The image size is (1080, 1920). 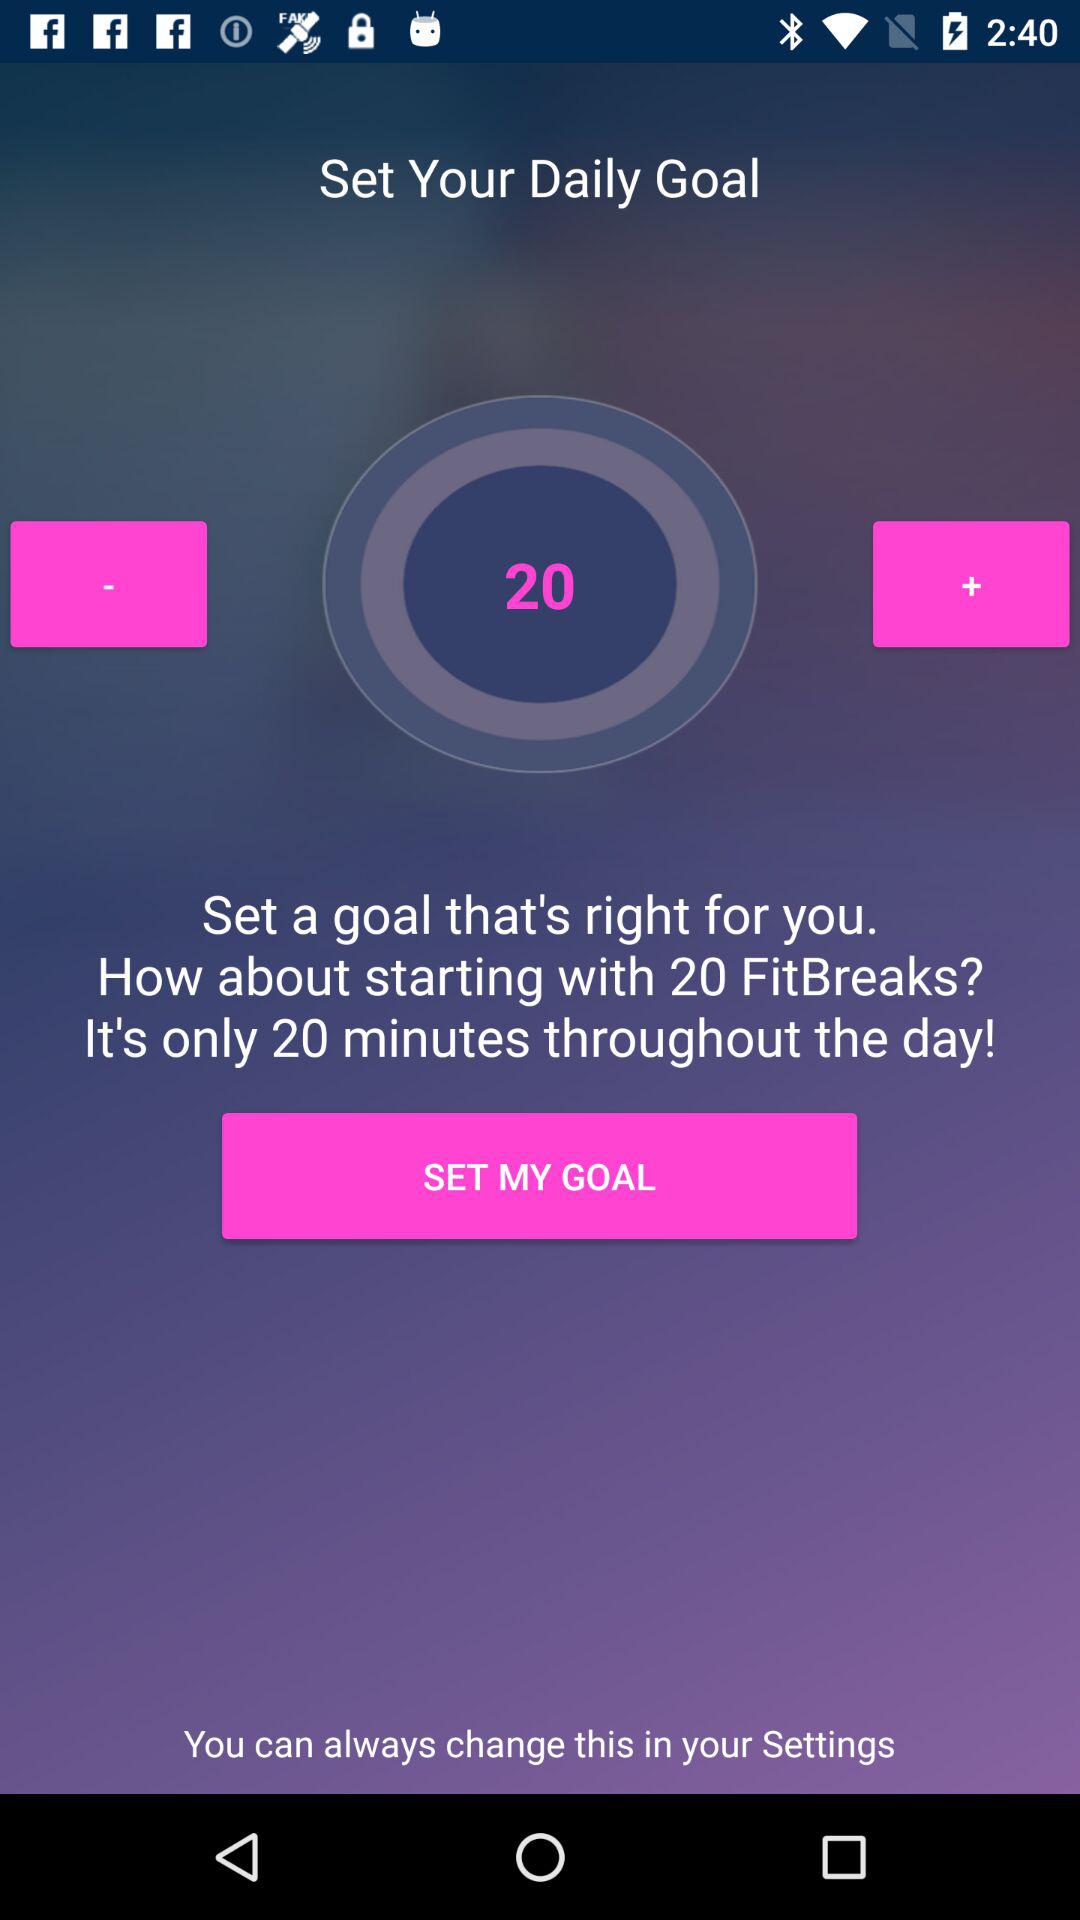 What do you see at coordinates (971, 584) in the screenshot?
I see `turn off item to the right of the 20` at bounding box center [971, 584].